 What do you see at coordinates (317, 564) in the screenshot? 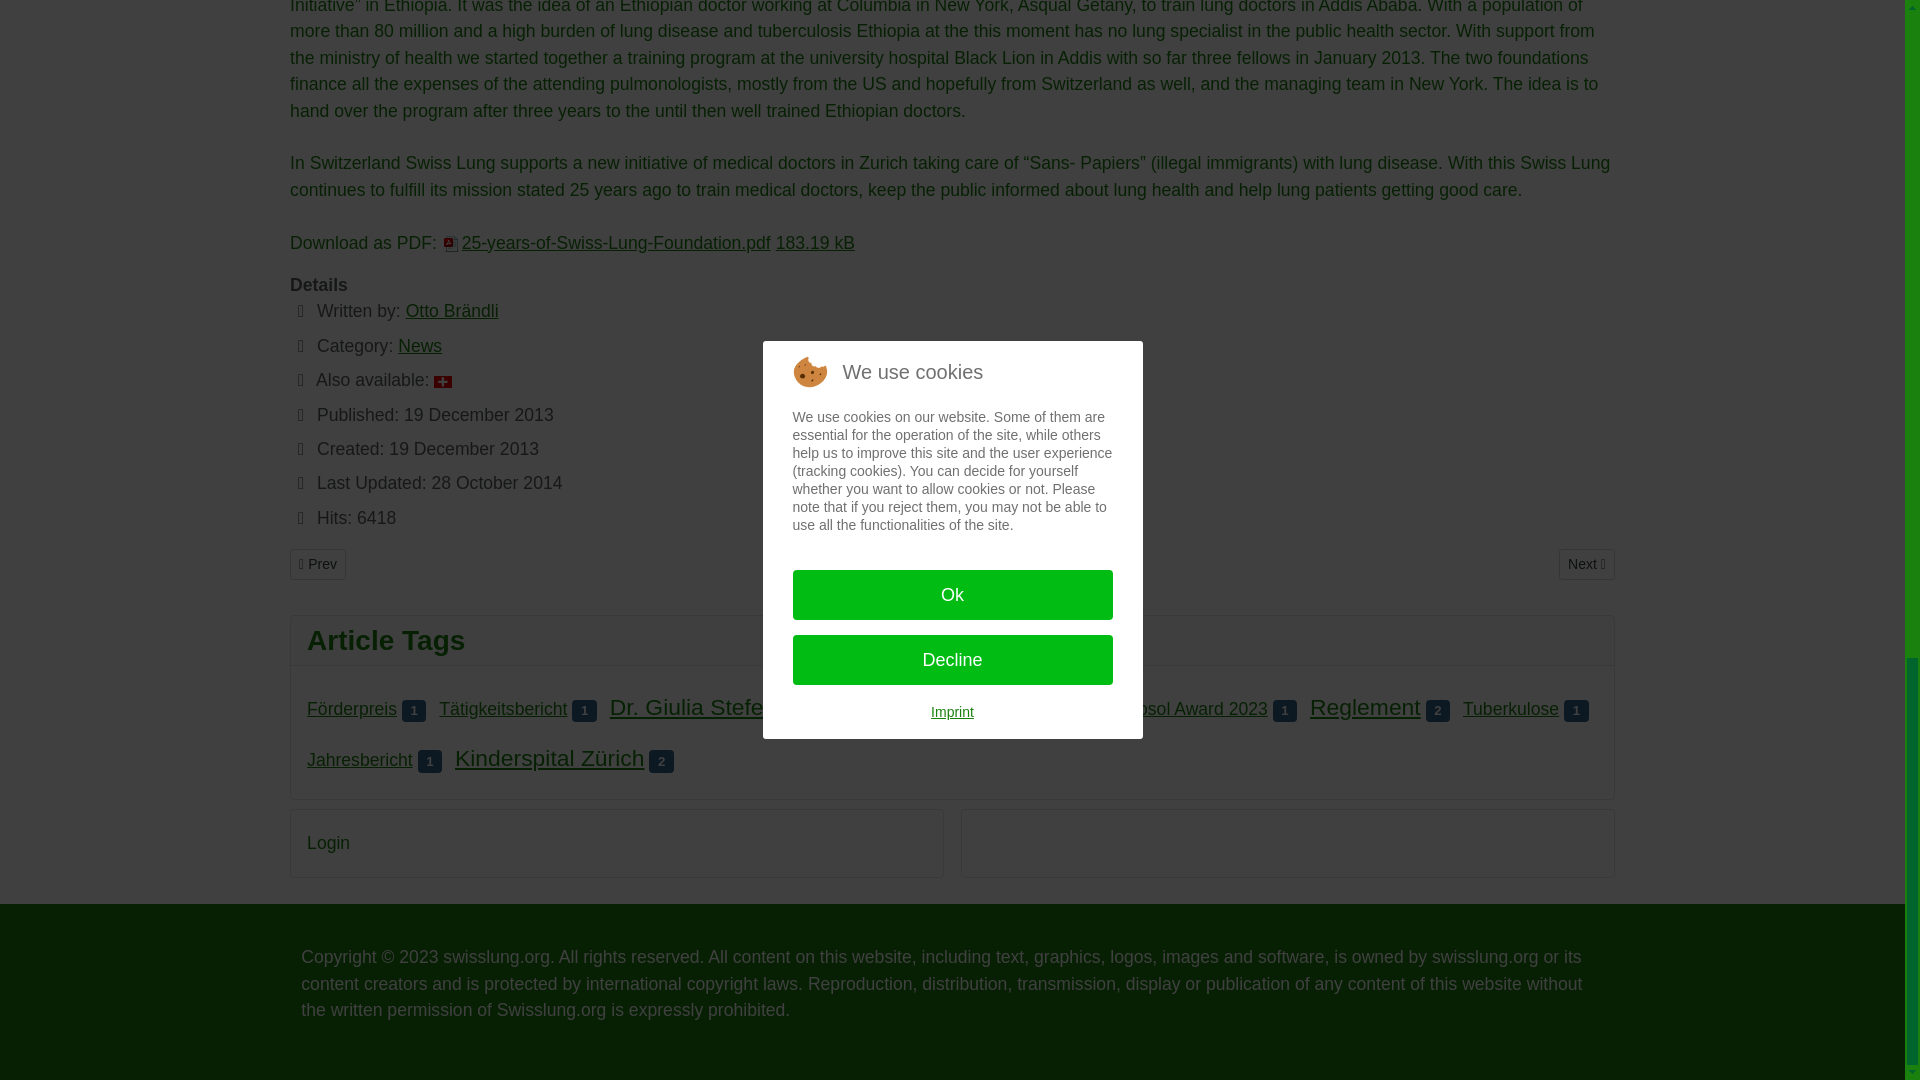
I see `News` at bounding box center [317, 564].